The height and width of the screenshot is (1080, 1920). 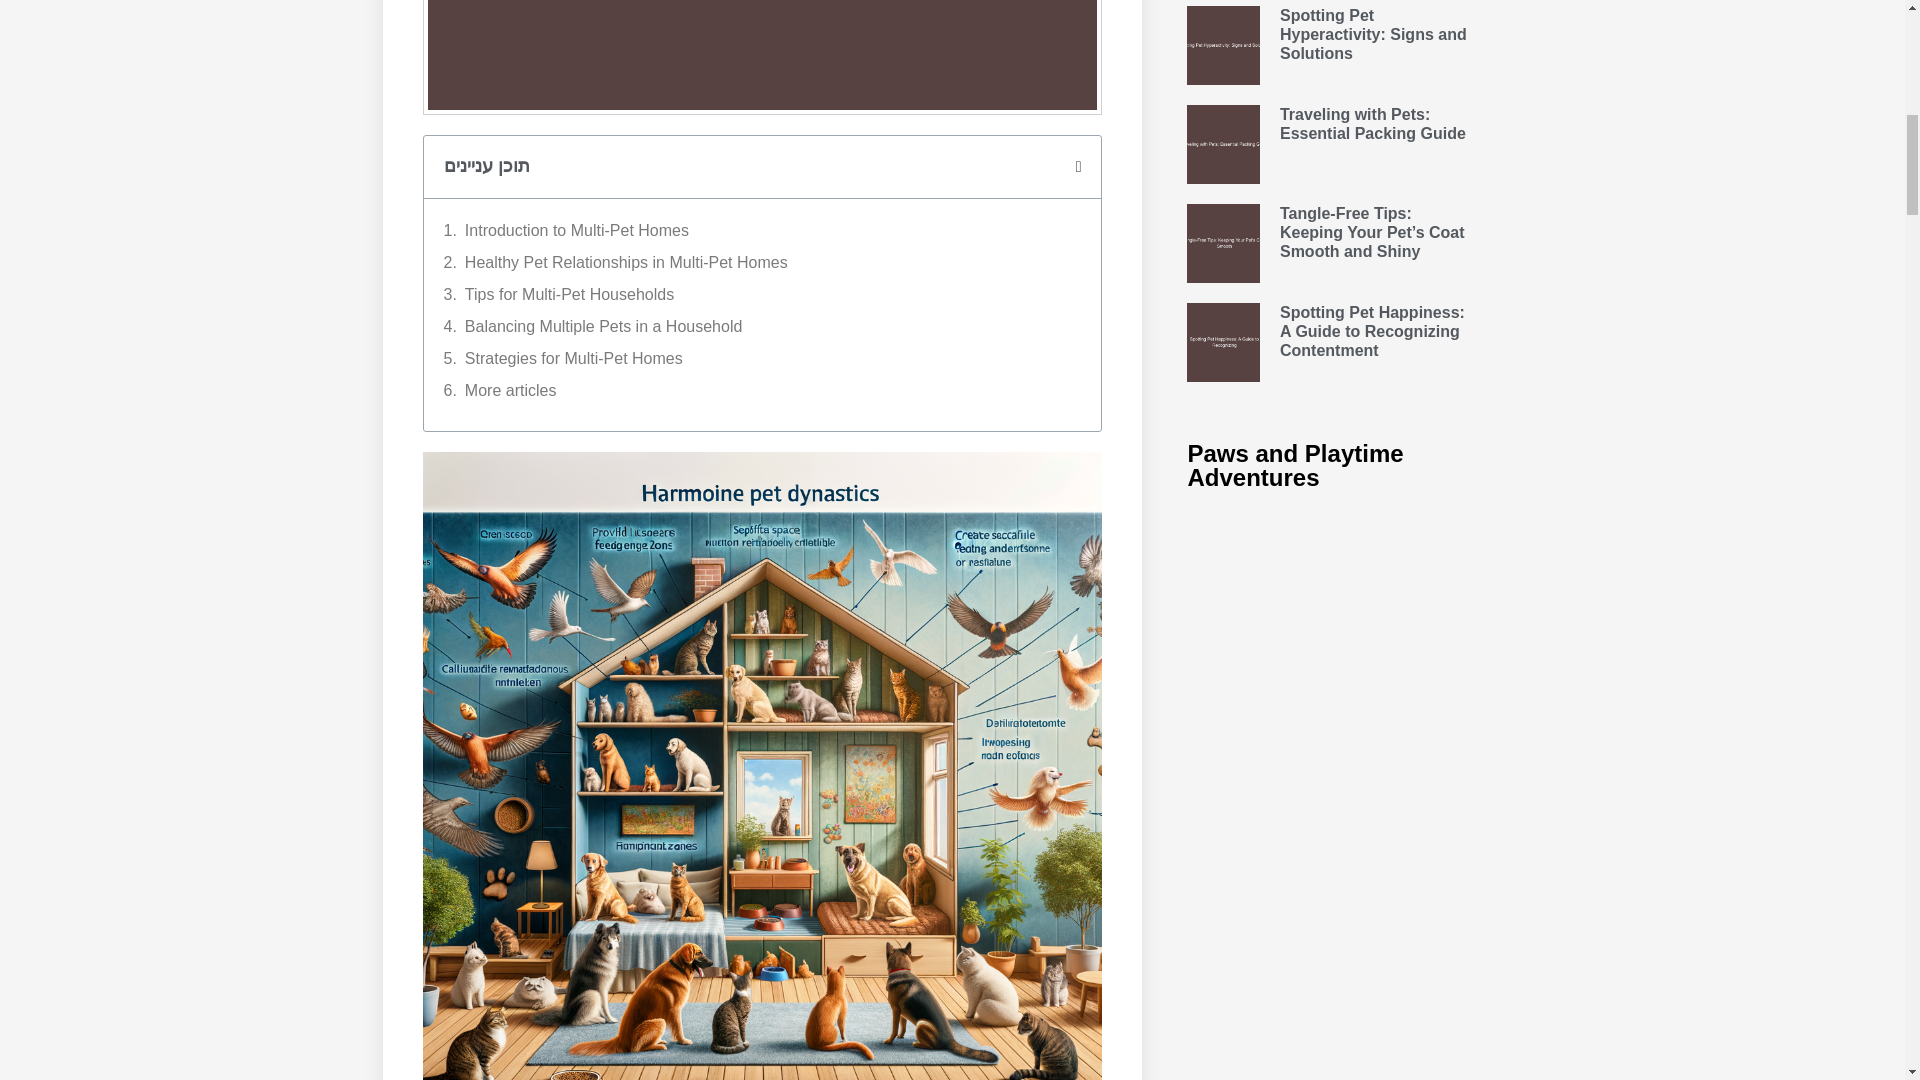 I want to click on Traveling with Pets: Essential Packing Guide, so click(x=1373, y=123).